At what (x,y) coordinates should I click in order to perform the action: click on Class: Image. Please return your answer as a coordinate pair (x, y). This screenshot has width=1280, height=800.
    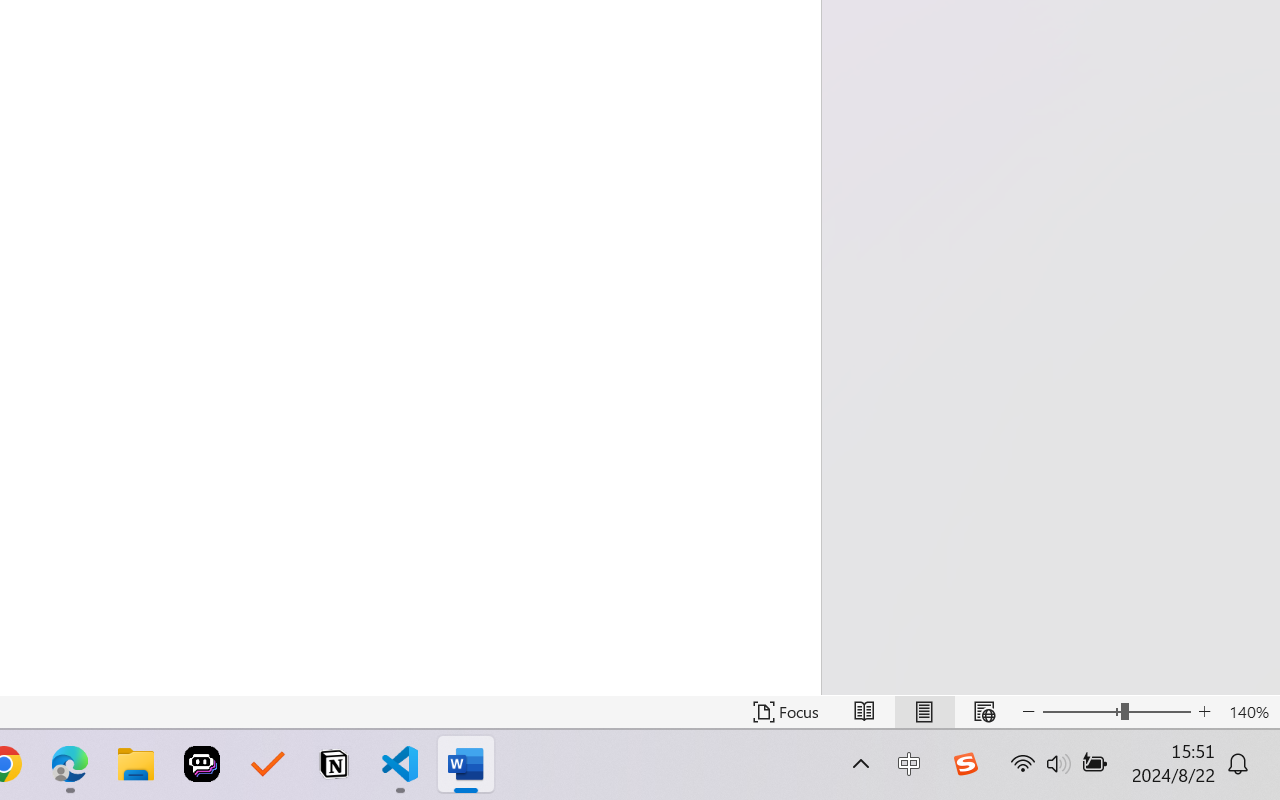
    Looking at the image, I should click on (965, 764).